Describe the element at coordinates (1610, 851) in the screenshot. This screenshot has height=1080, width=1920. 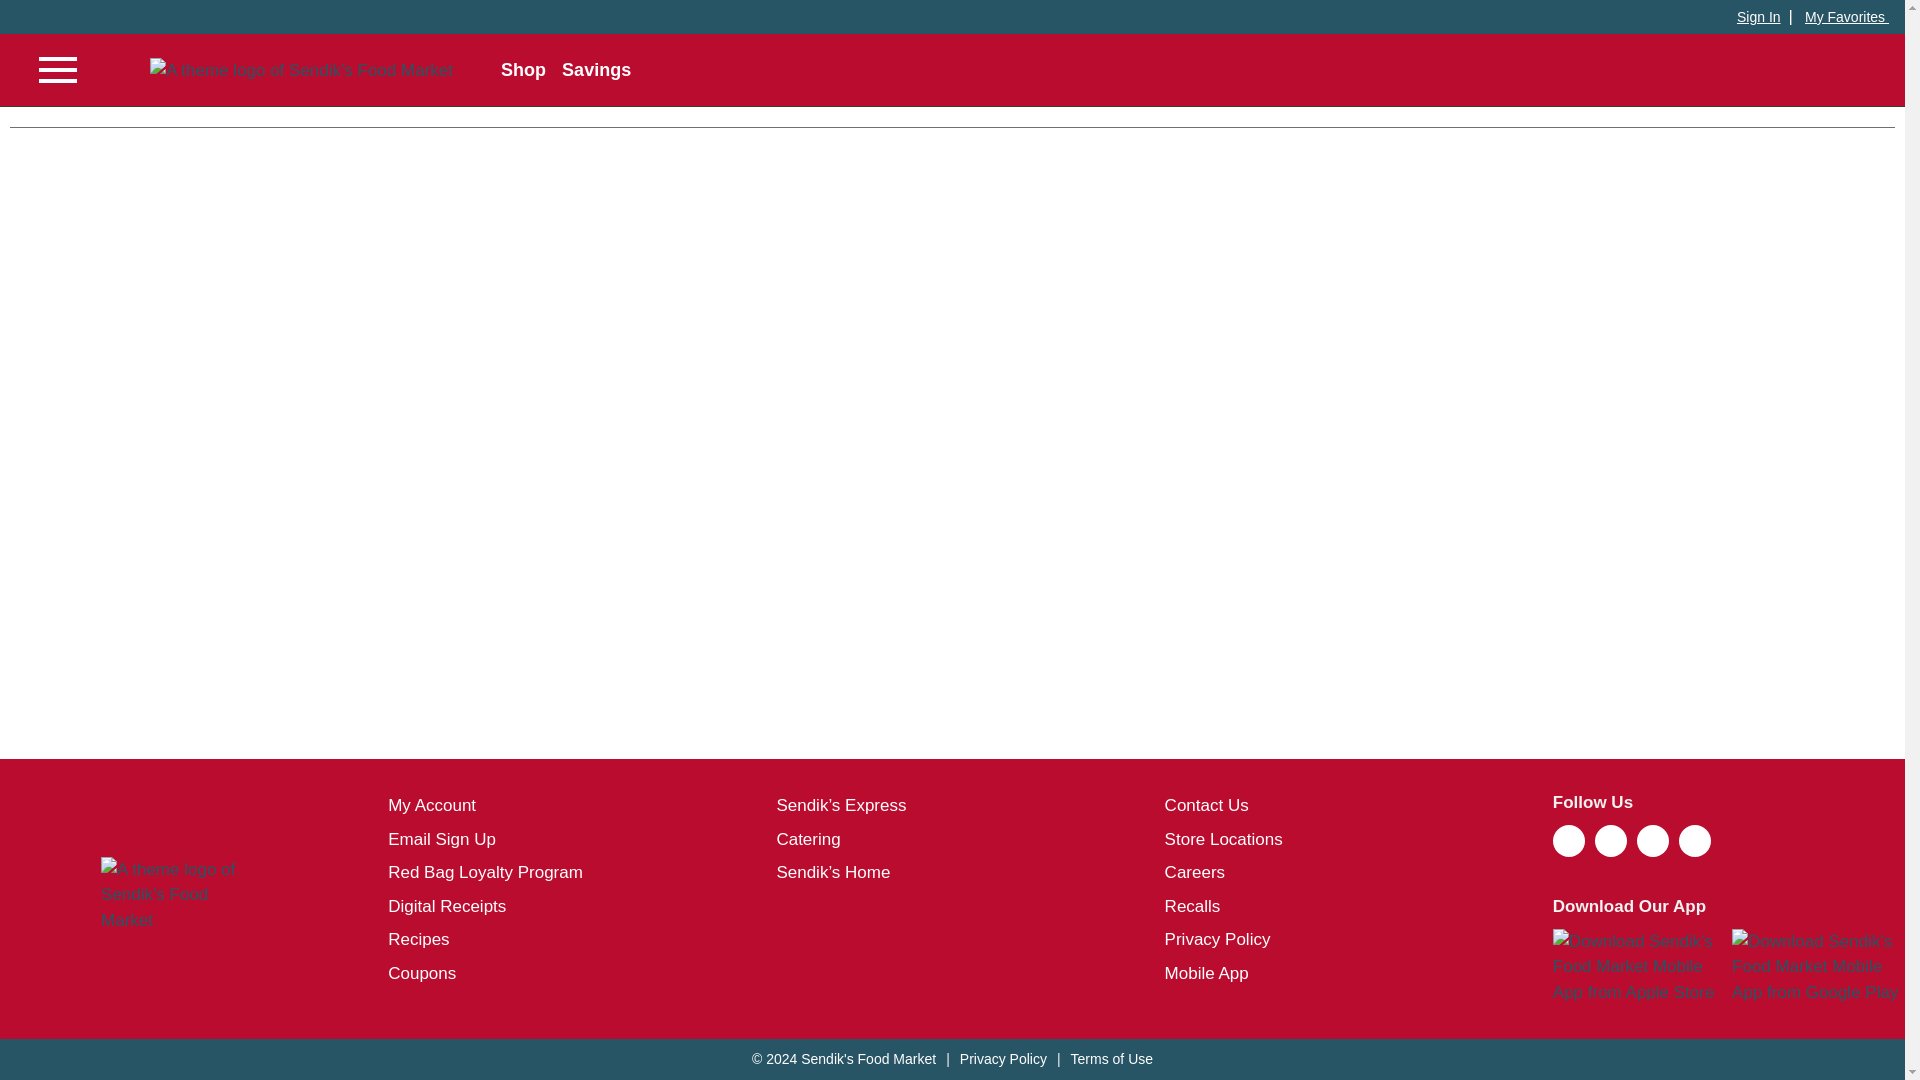
I see `instagram` at that location.